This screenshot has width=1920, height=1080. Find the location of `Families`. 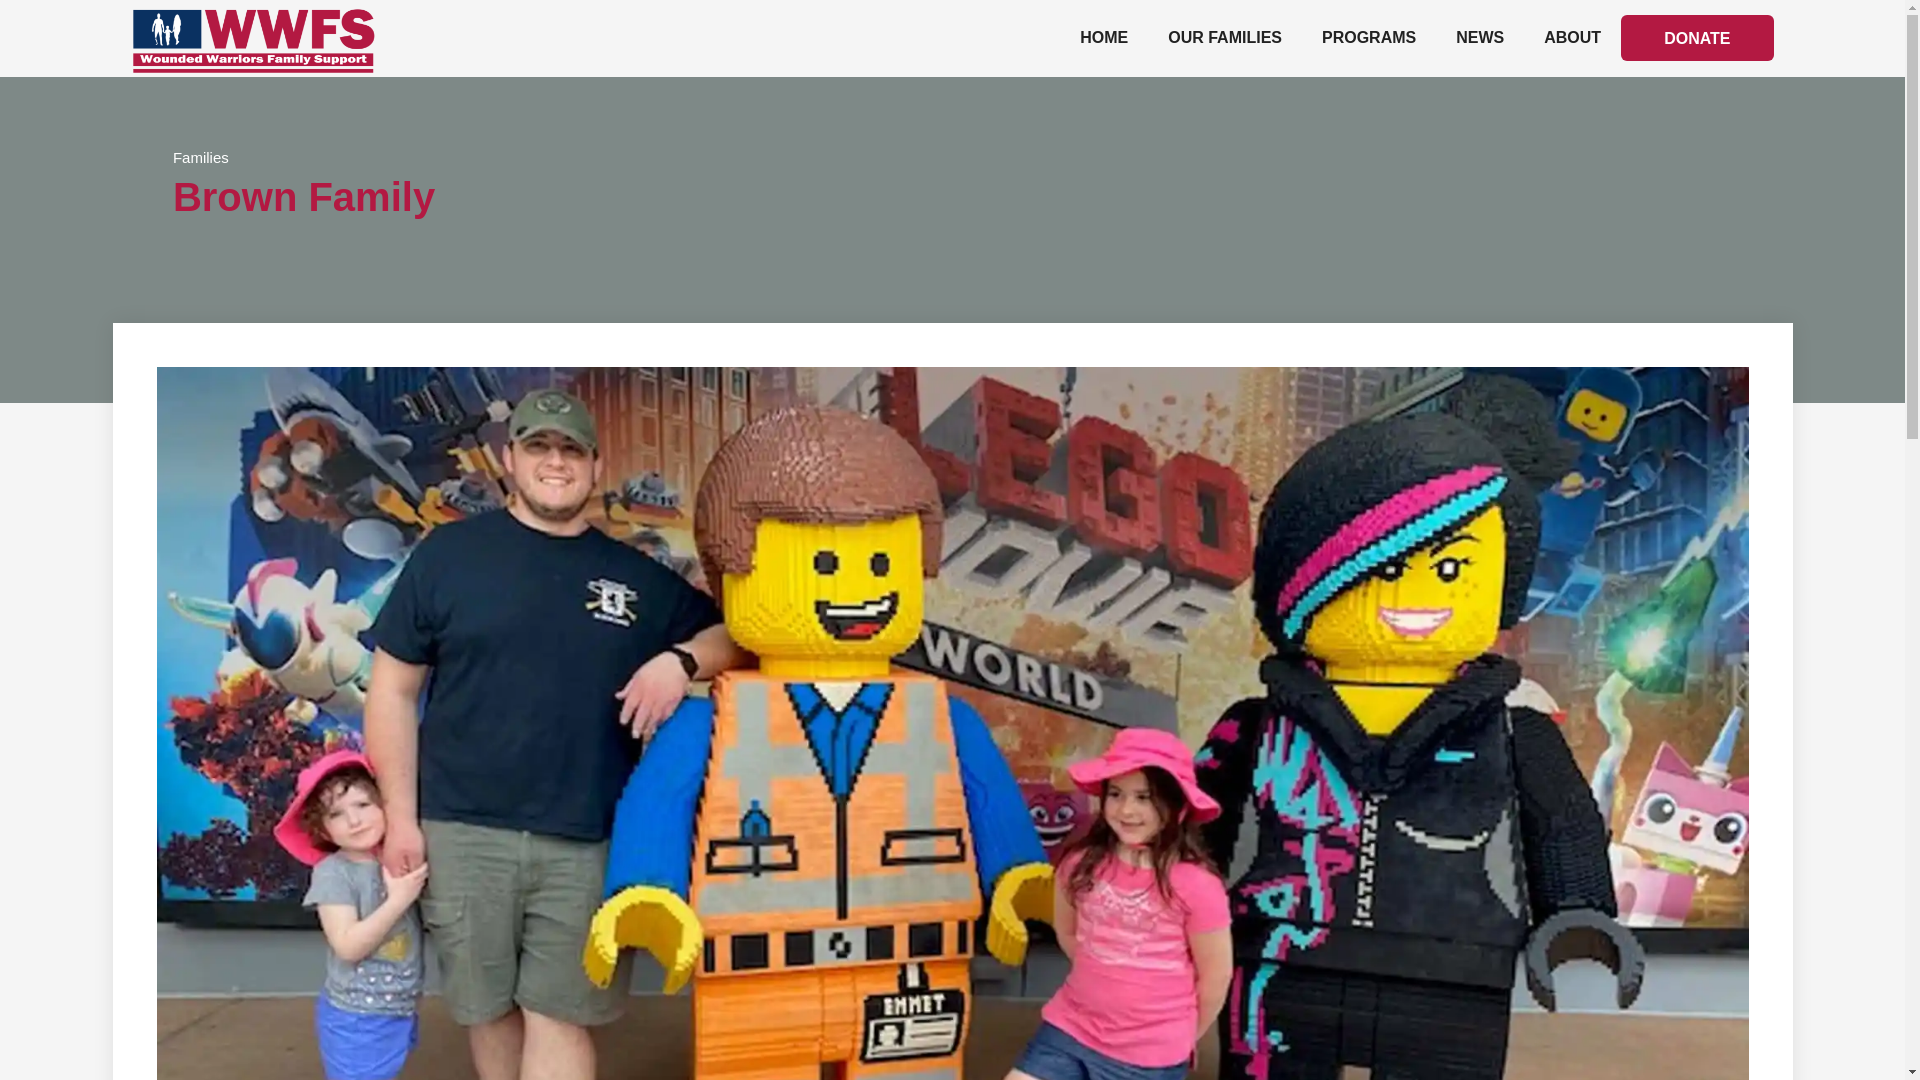

Families is located at coordinates (200, 158).